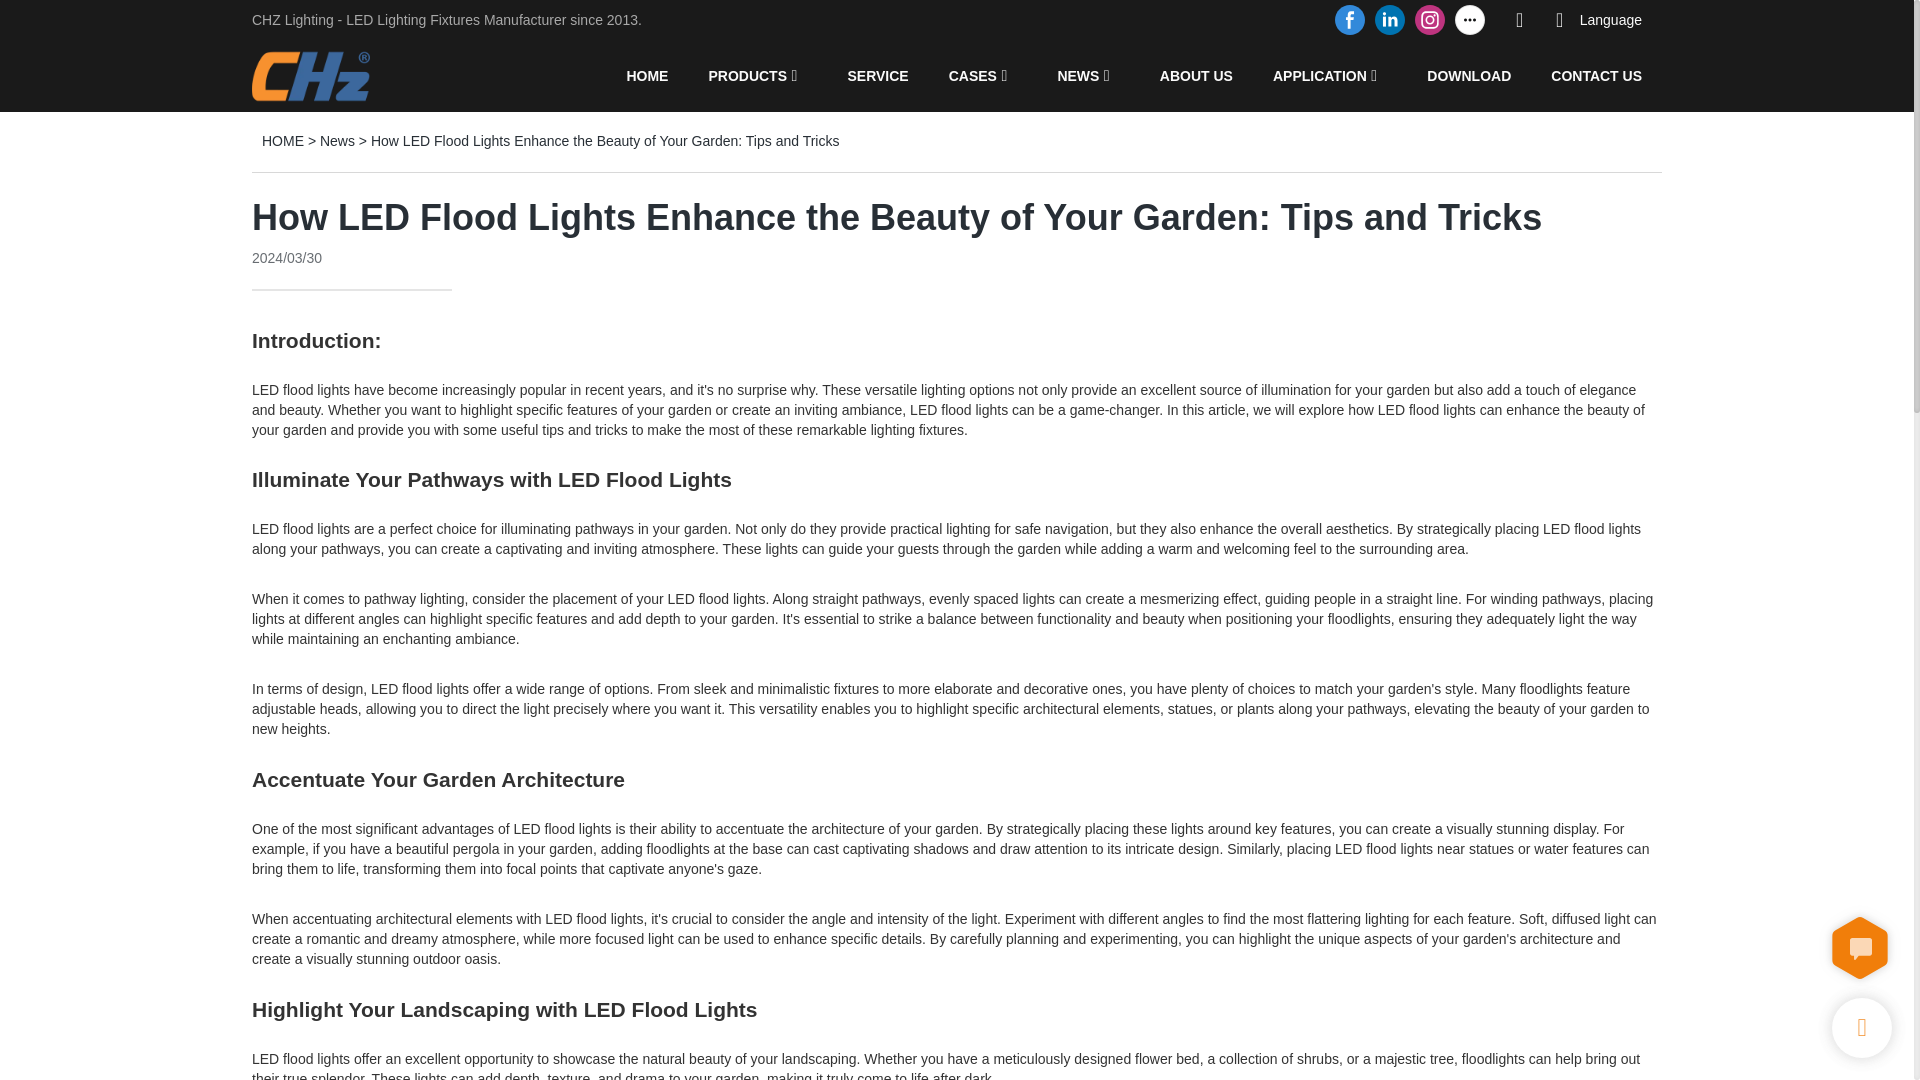 The width and height of the screenshot is (1920, 1080). Describe the element at coordinates (1350, 20) in the screenshot. I see `facebook` at that location.